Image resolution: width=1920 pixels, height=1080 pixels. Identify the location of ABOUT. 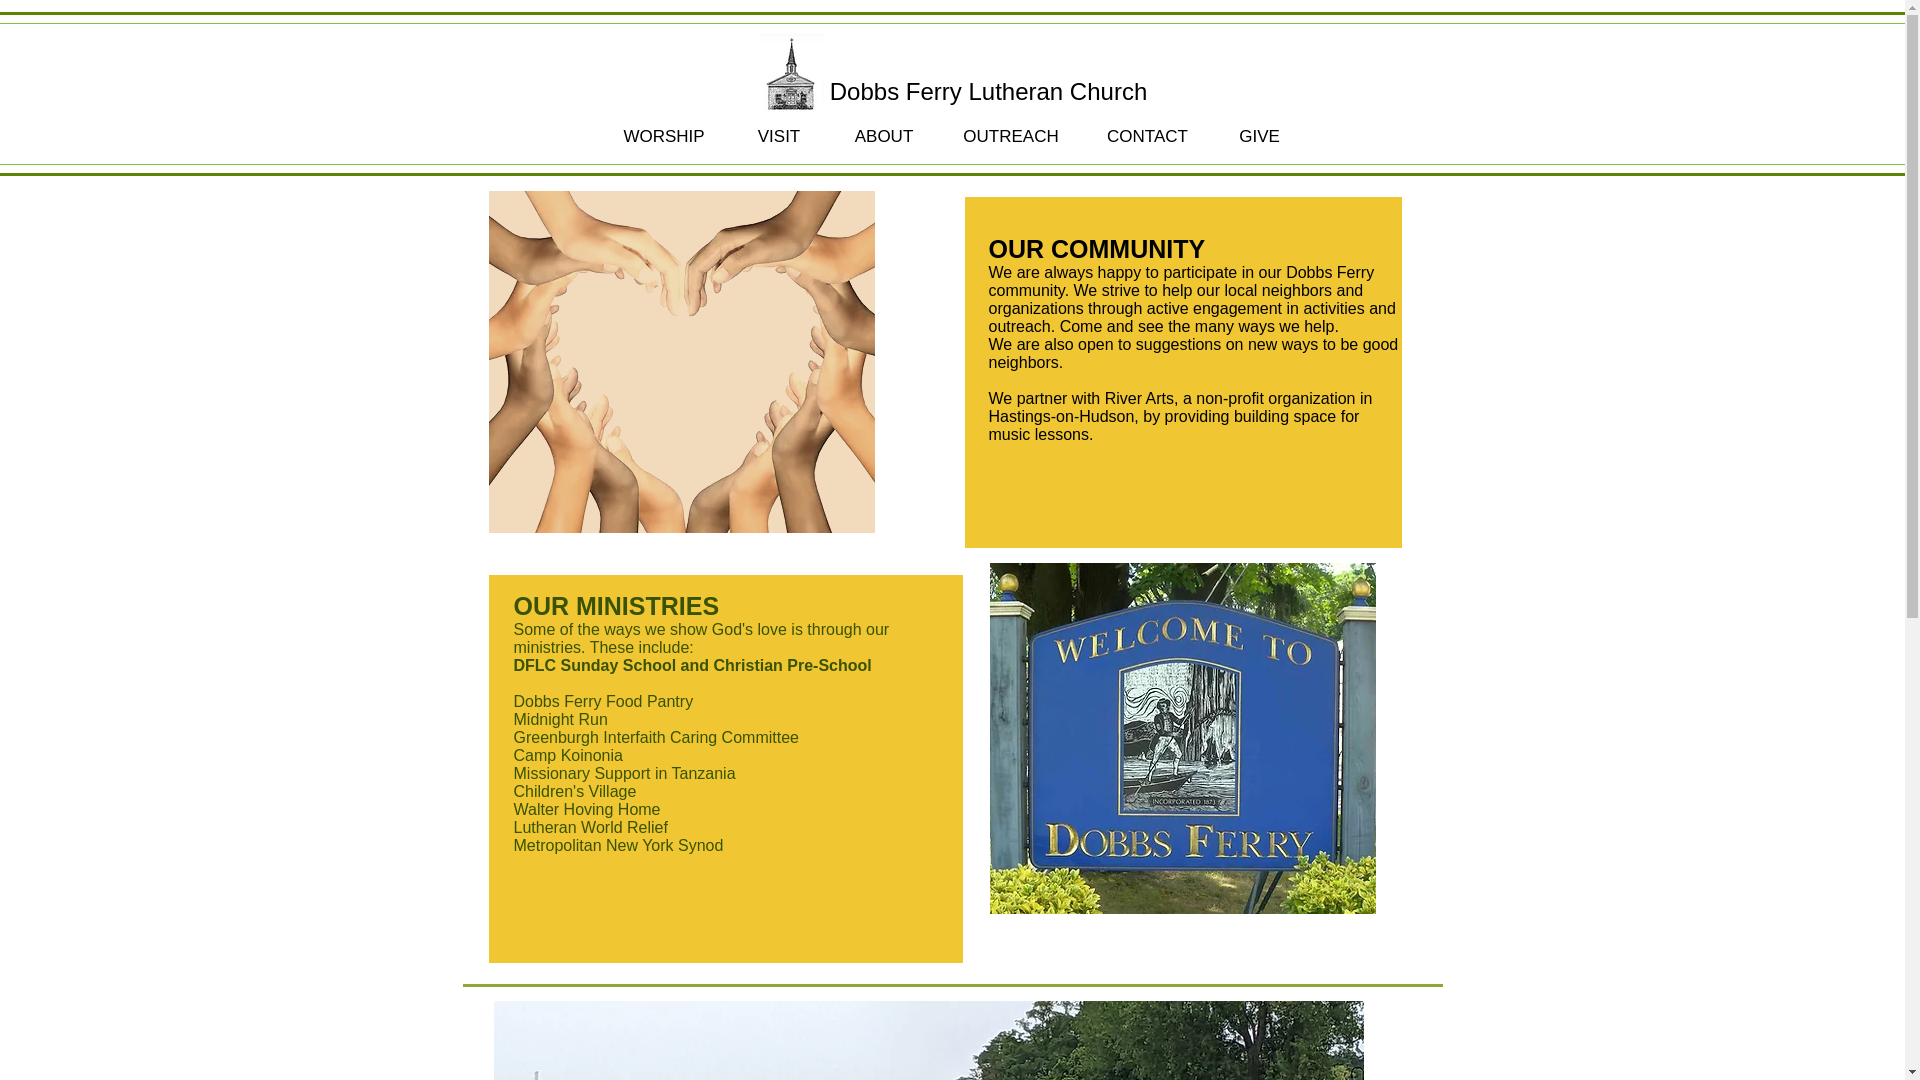
(882, 137).